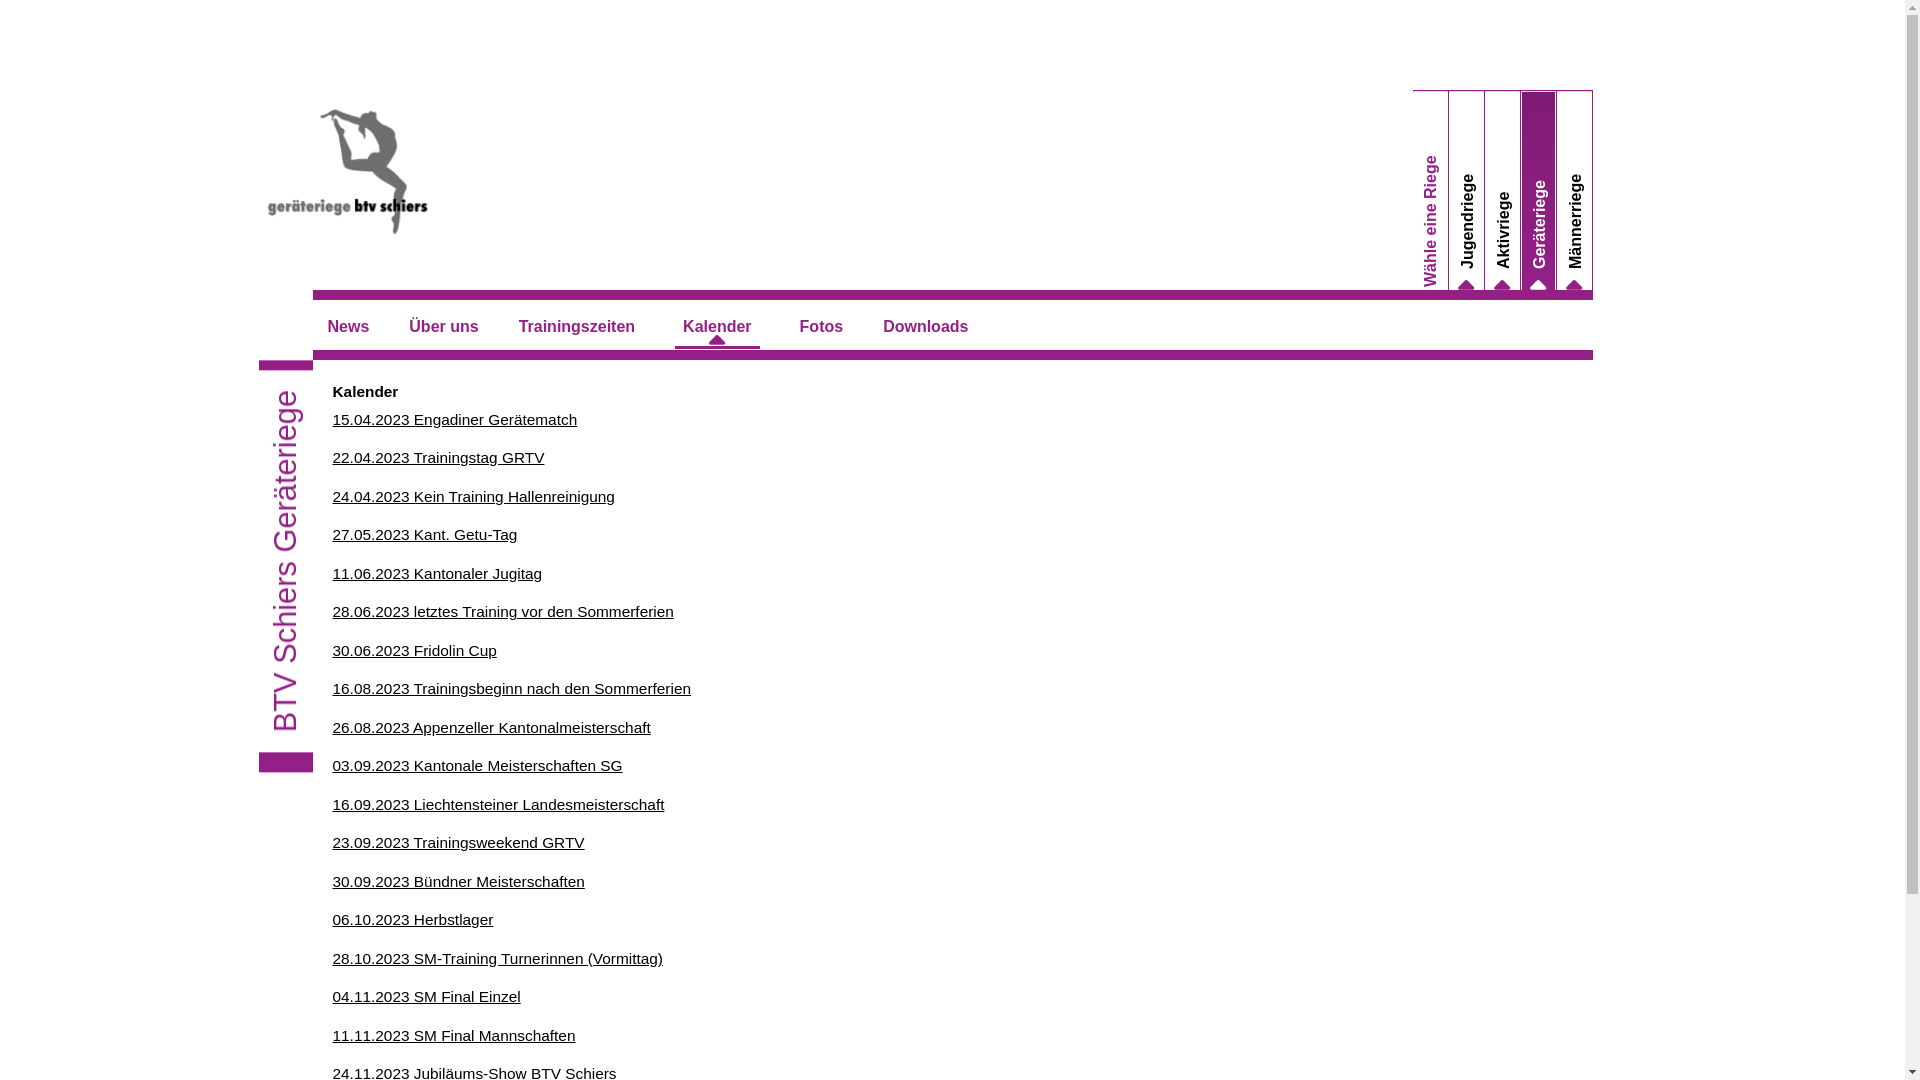  Describe the element at coordinates (354, 330) in the screenshot. I see `News` at that location.